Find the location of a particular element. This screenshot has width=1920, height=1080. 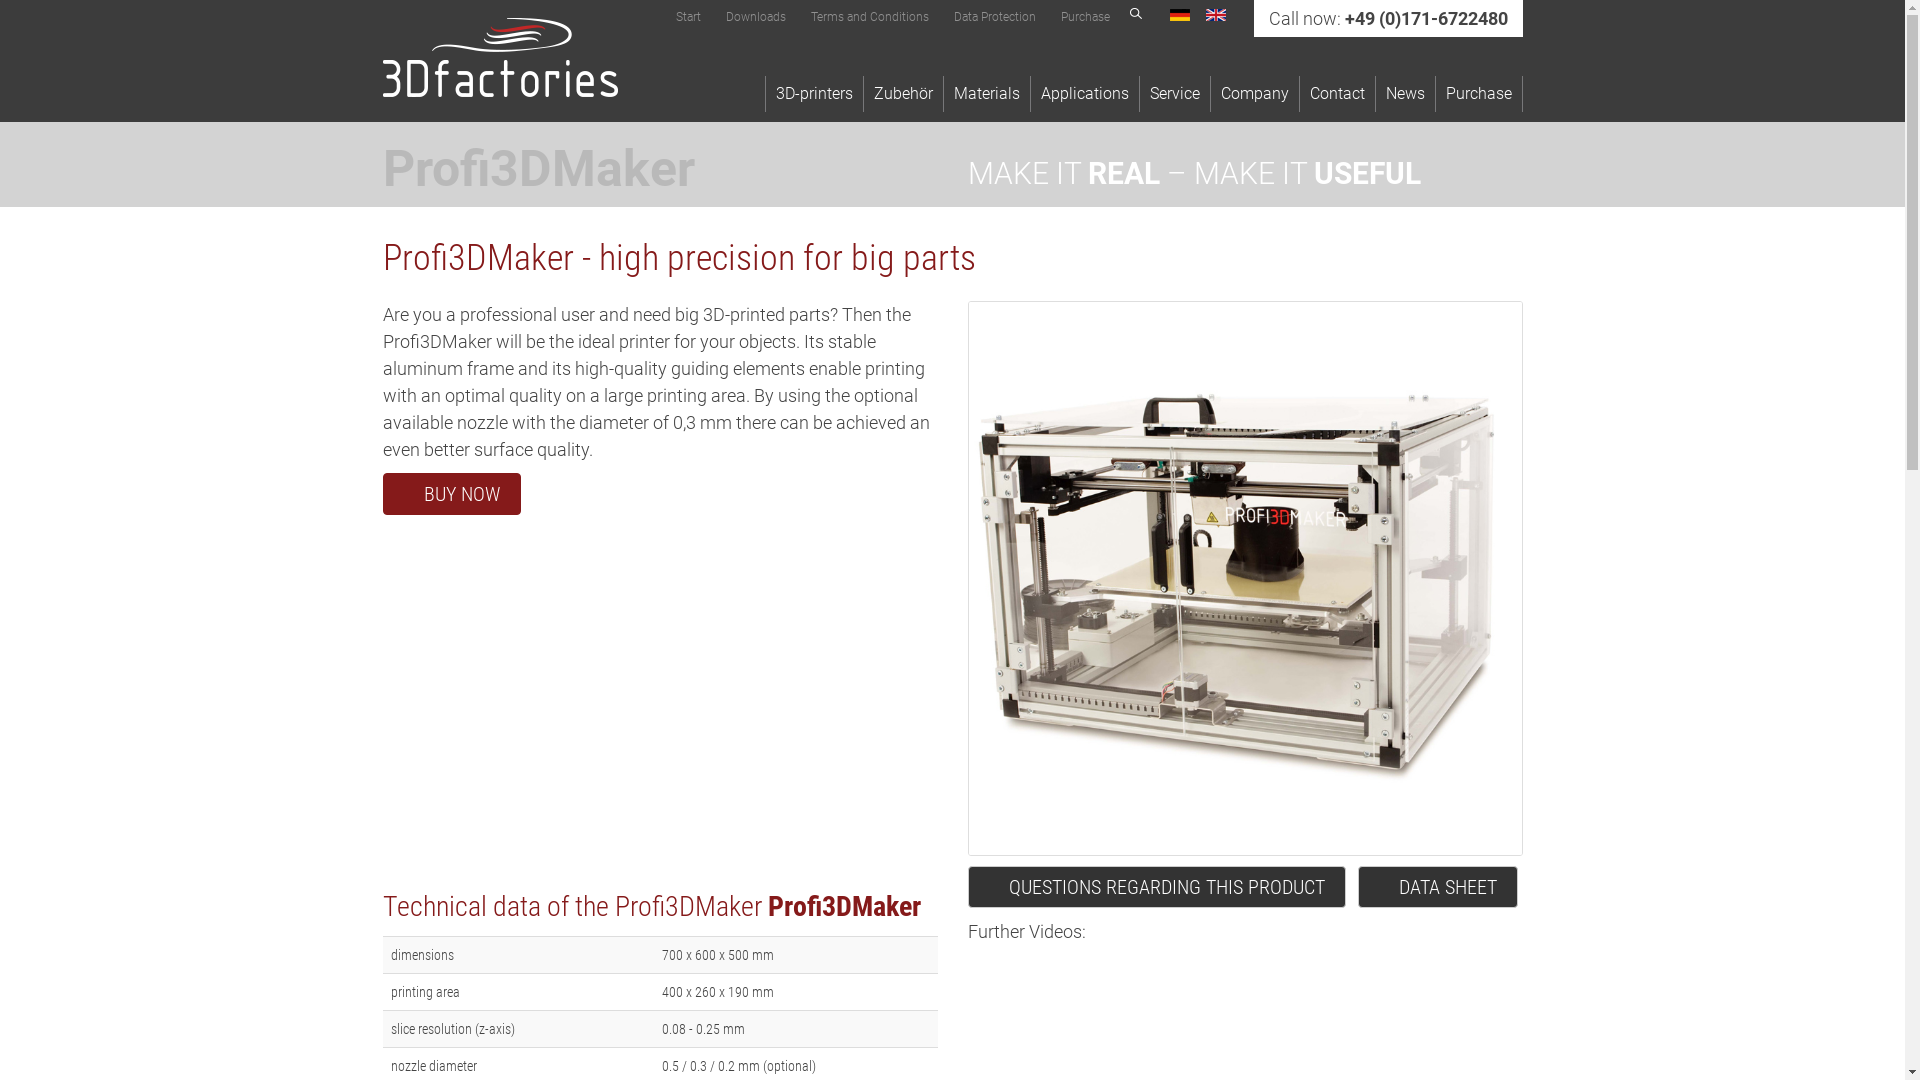

QUESTIONS REGARDING THIS PRODUCT is located at coordinates (1157, 888).